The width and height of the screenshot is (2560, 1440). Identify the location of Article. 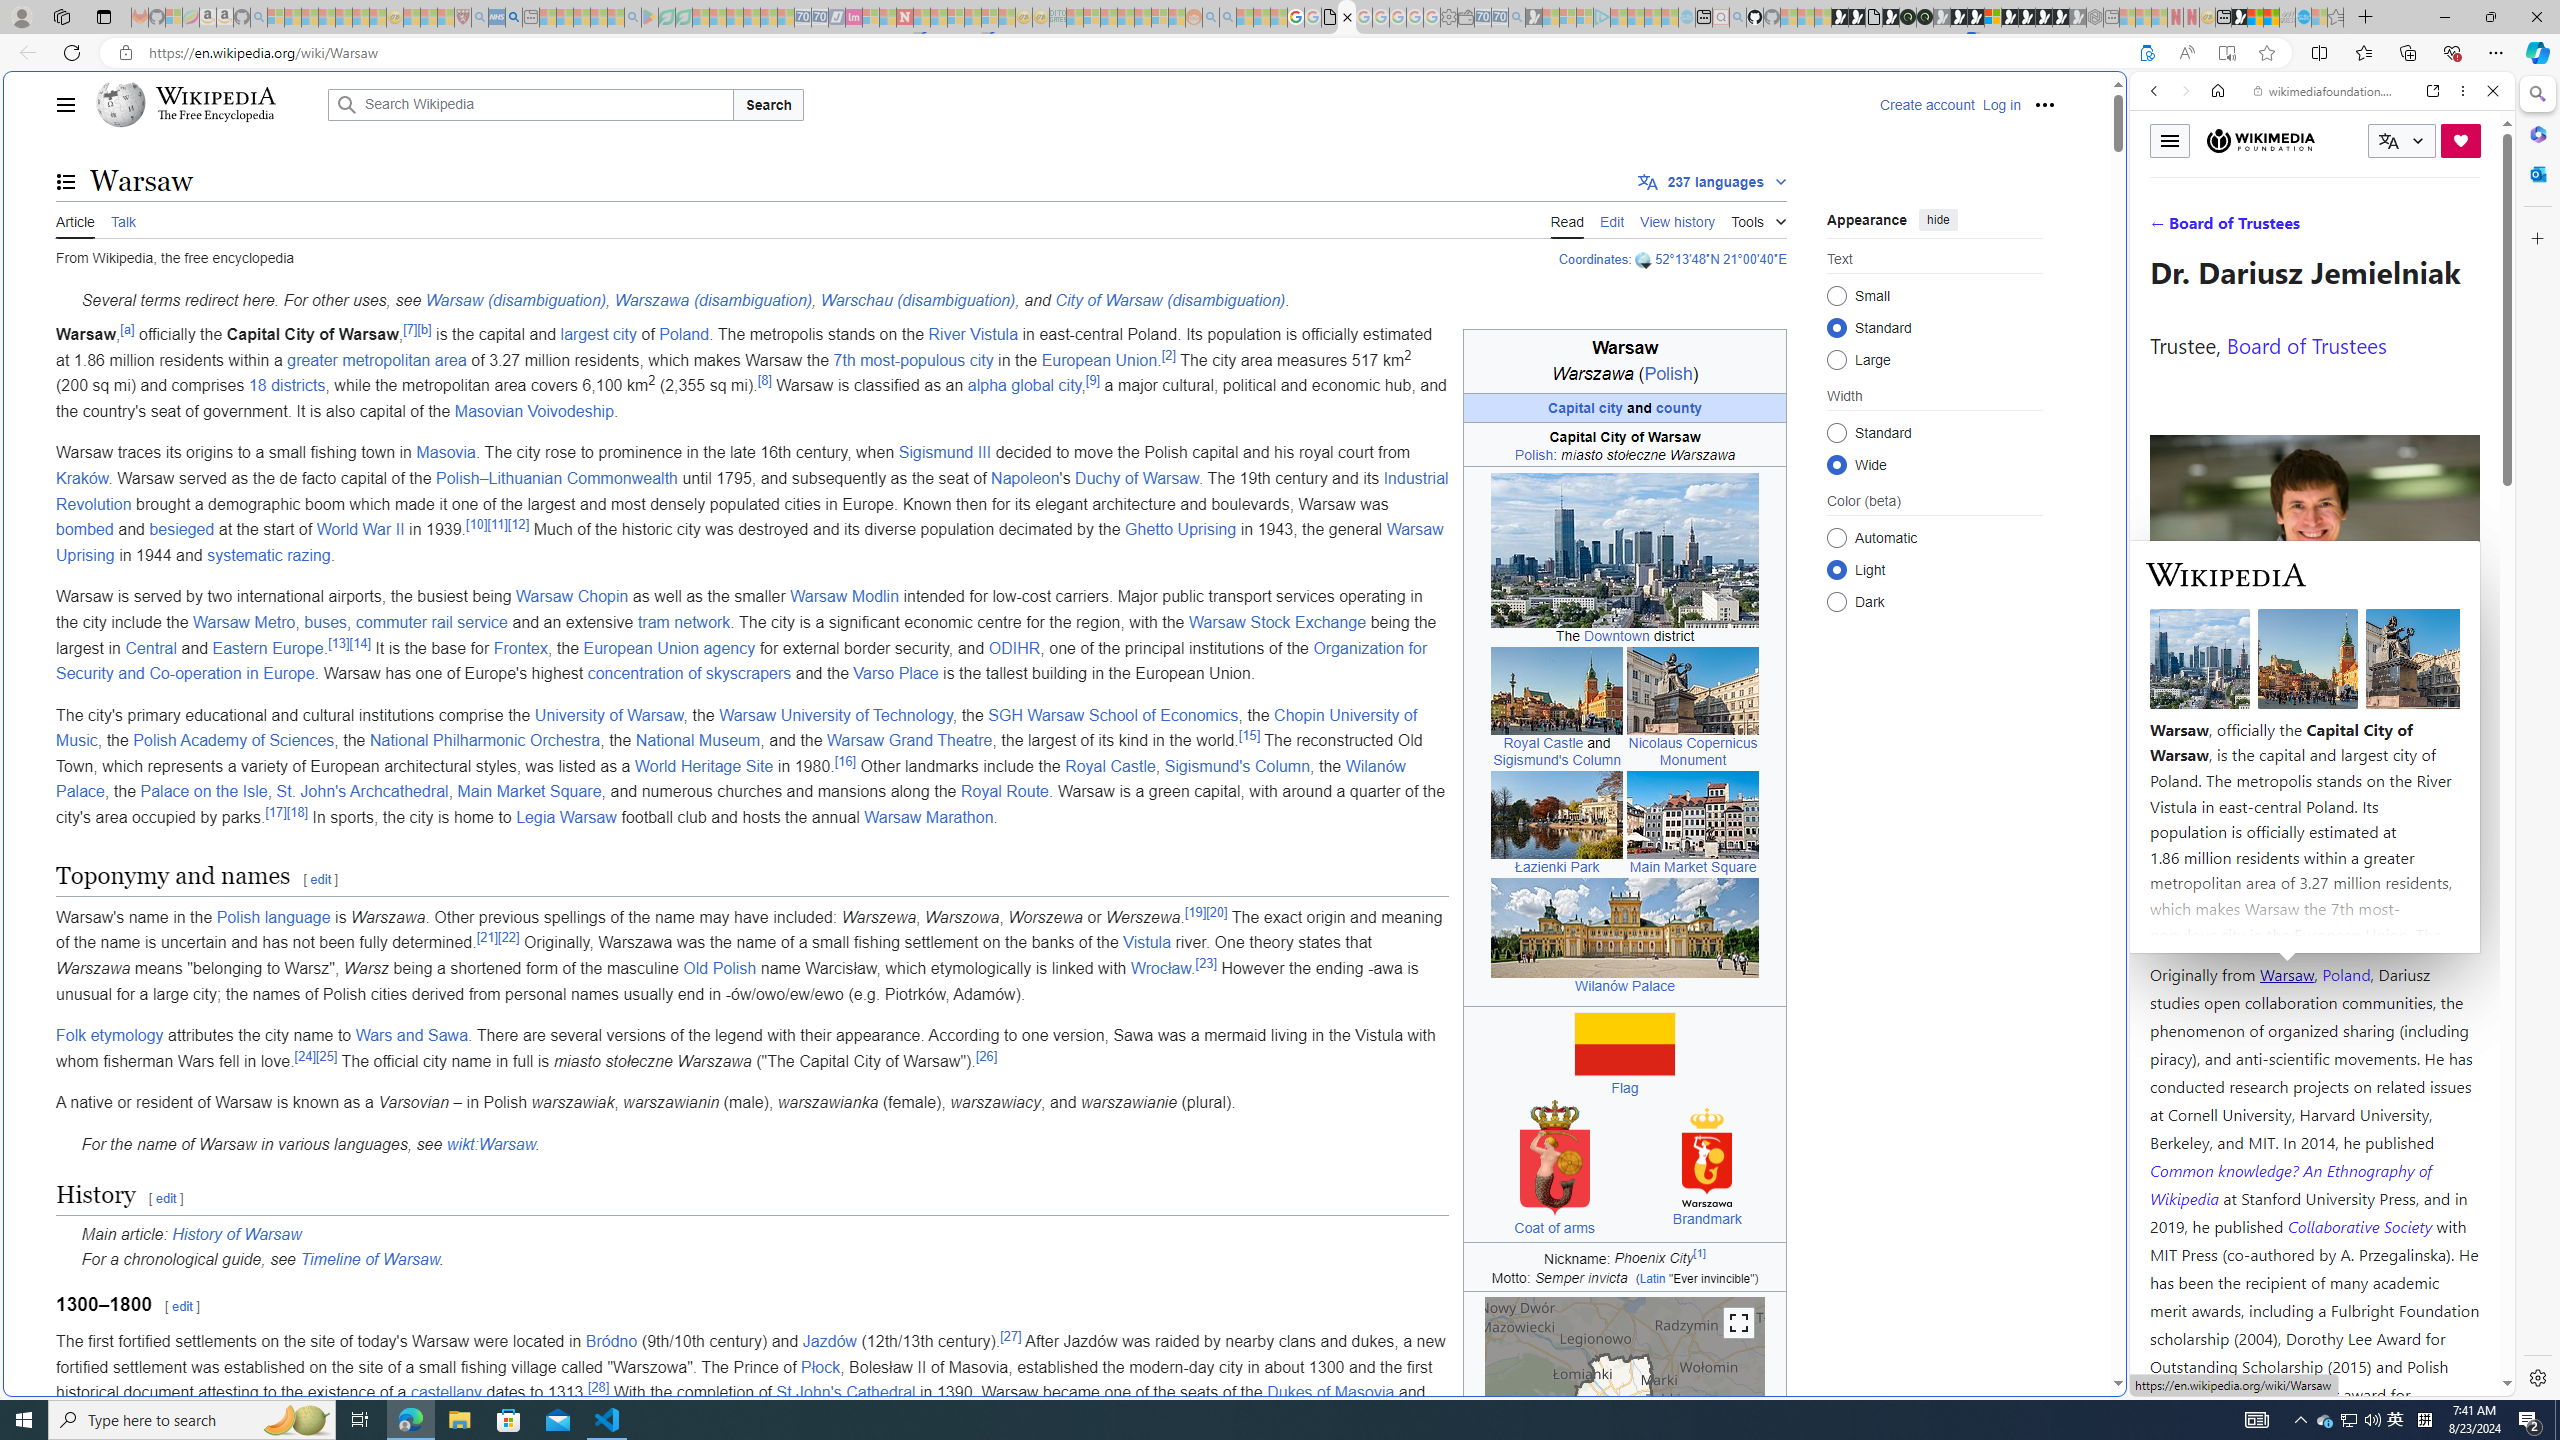
(75, 219).